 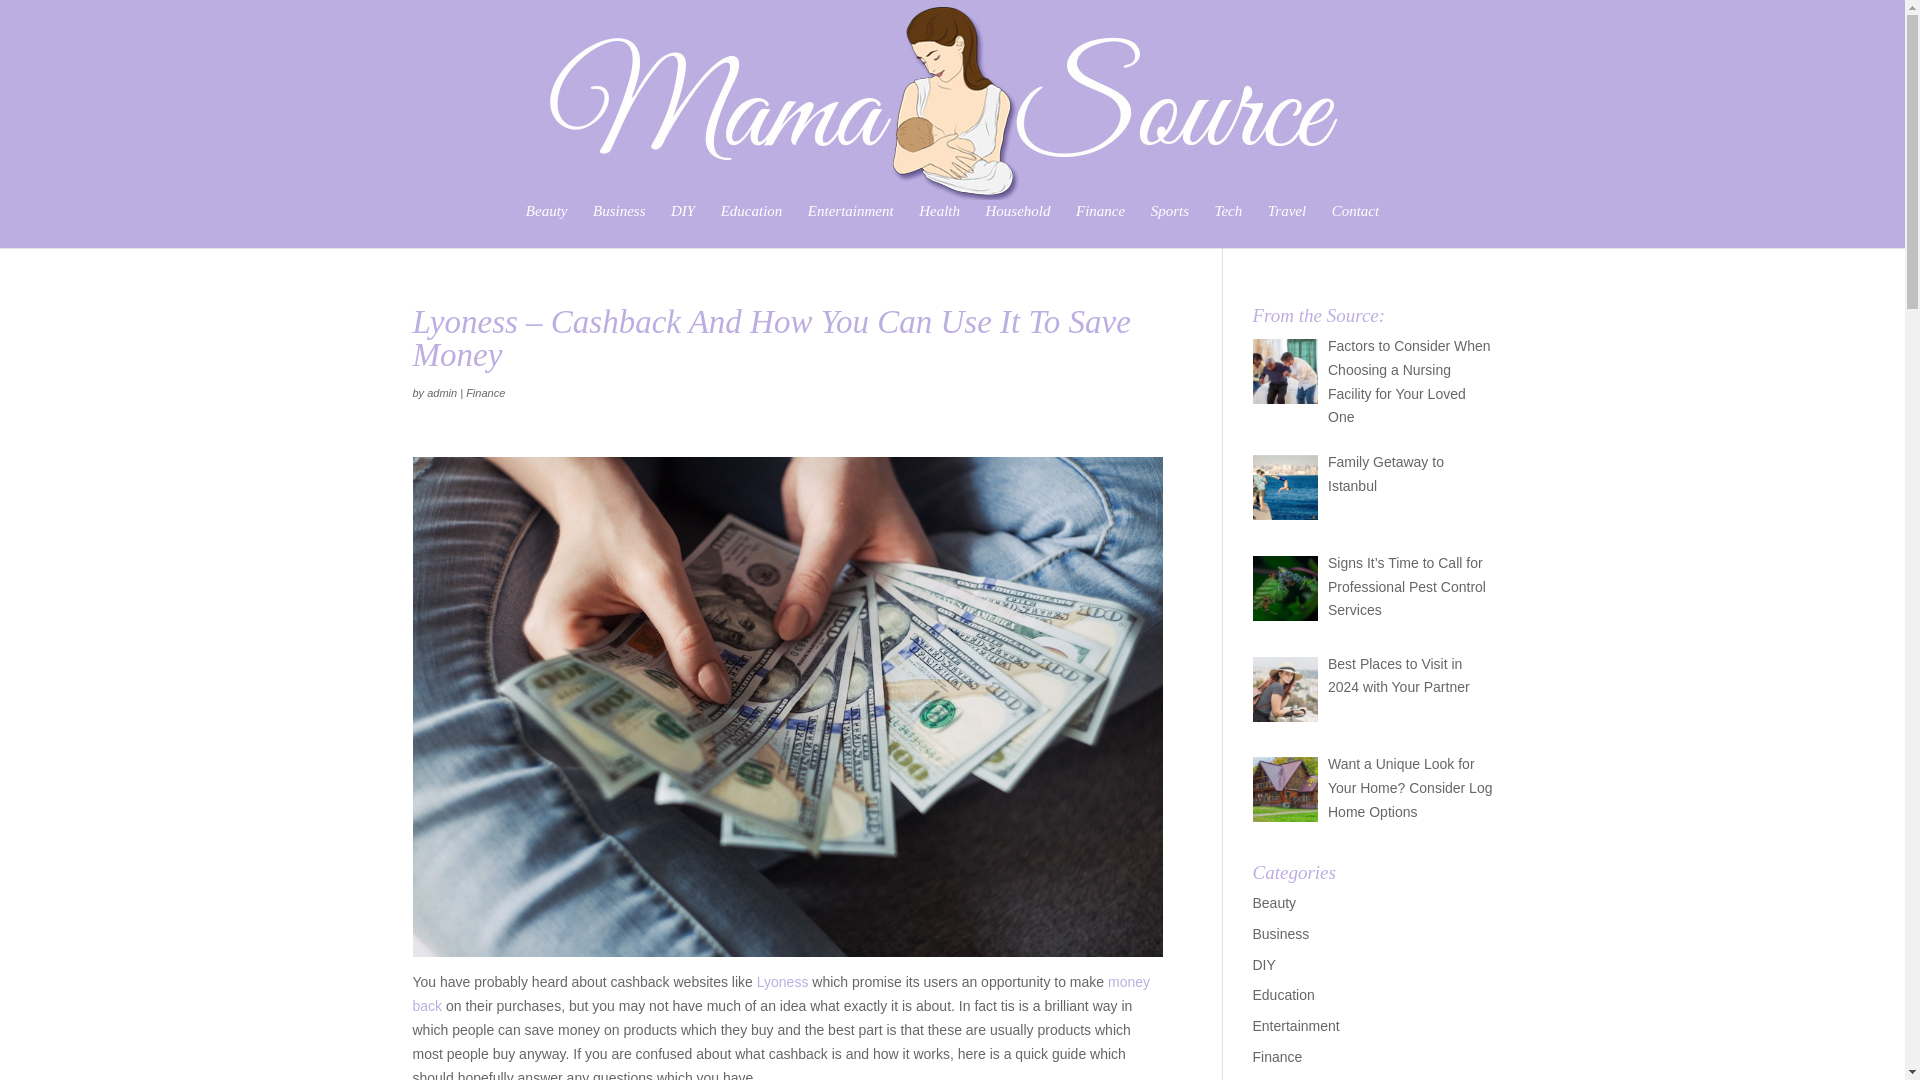 What do you see at coordinates (1410, 788) in the screenshot?
I see `Want a Unique Look for Your Home? Consider Log Home Options` at bounding box center [1410, 788].